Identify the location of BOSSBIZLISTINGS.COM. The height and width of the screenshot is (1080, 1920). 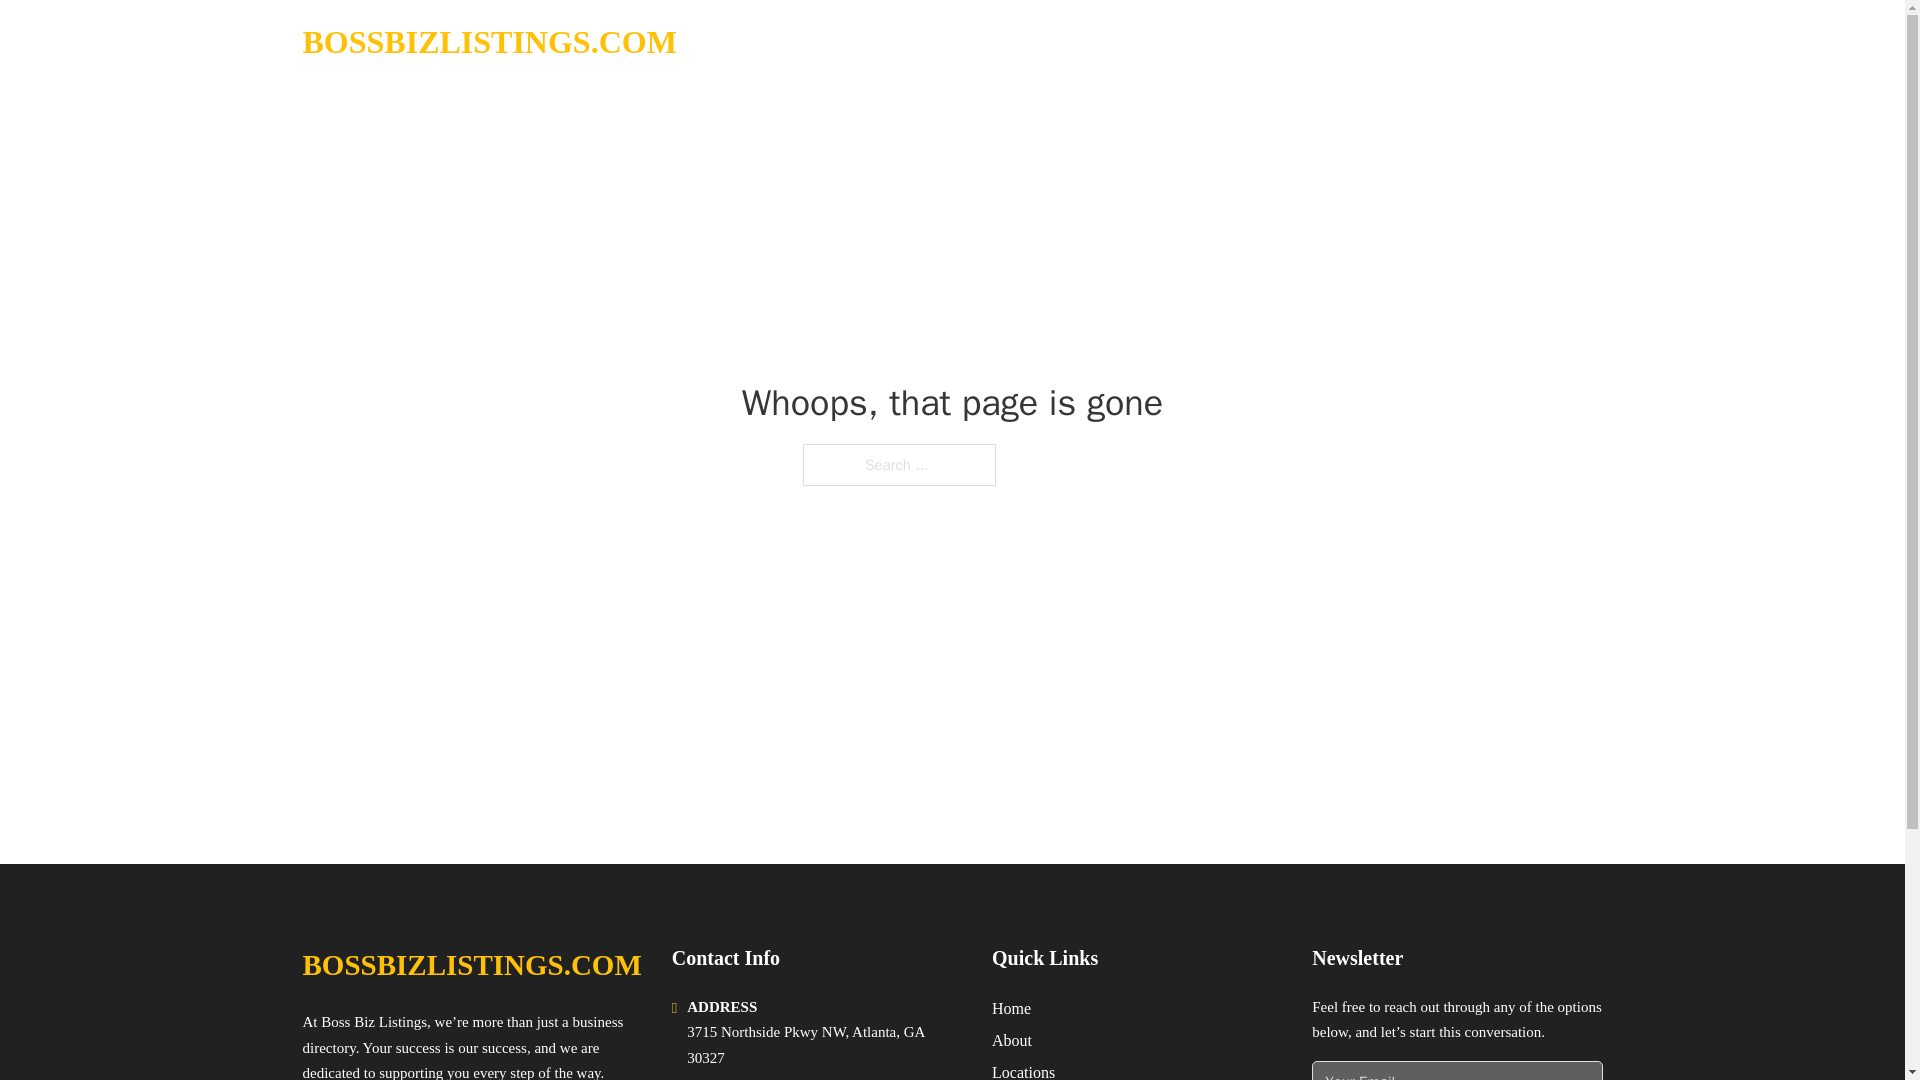
(488, 42).